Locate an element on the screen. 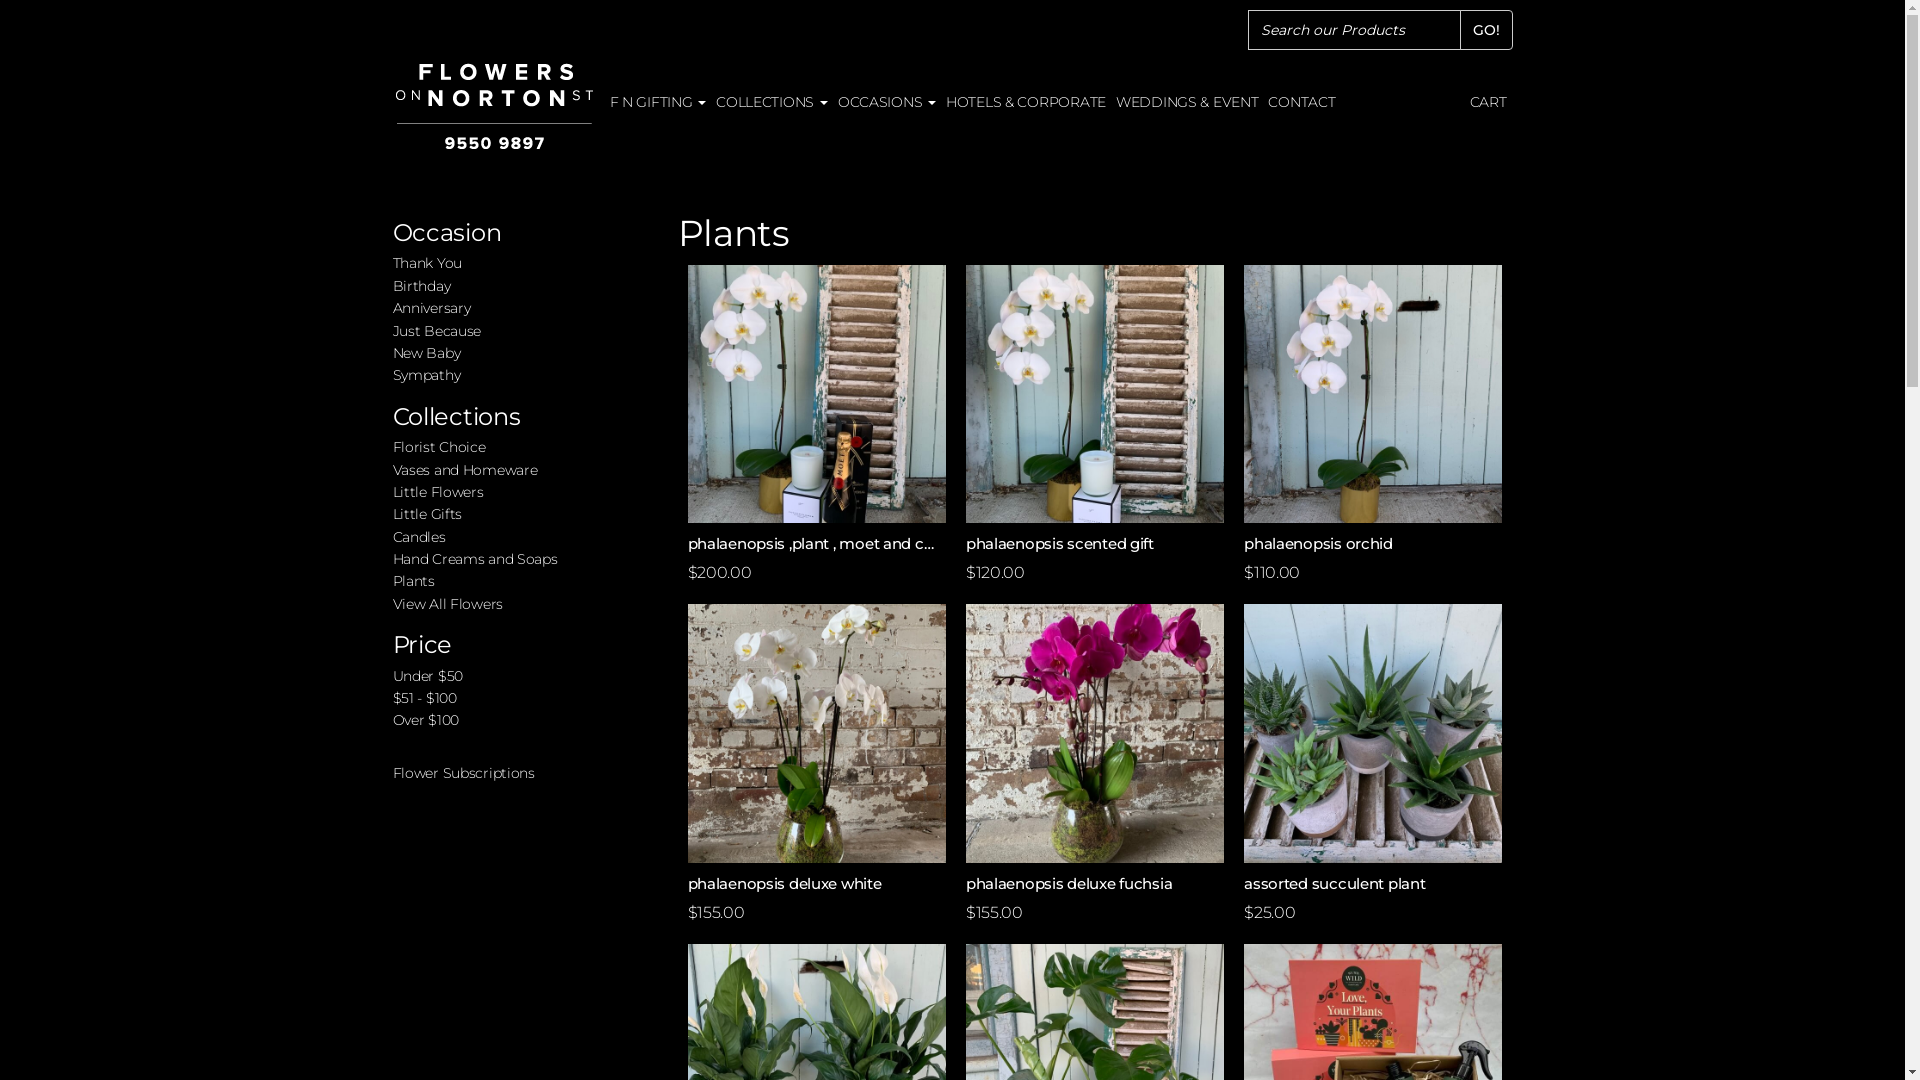 This screenshot has height=1080, width=1920. Phalaenopsis Deluxe White is located at coordinates (817, 733).